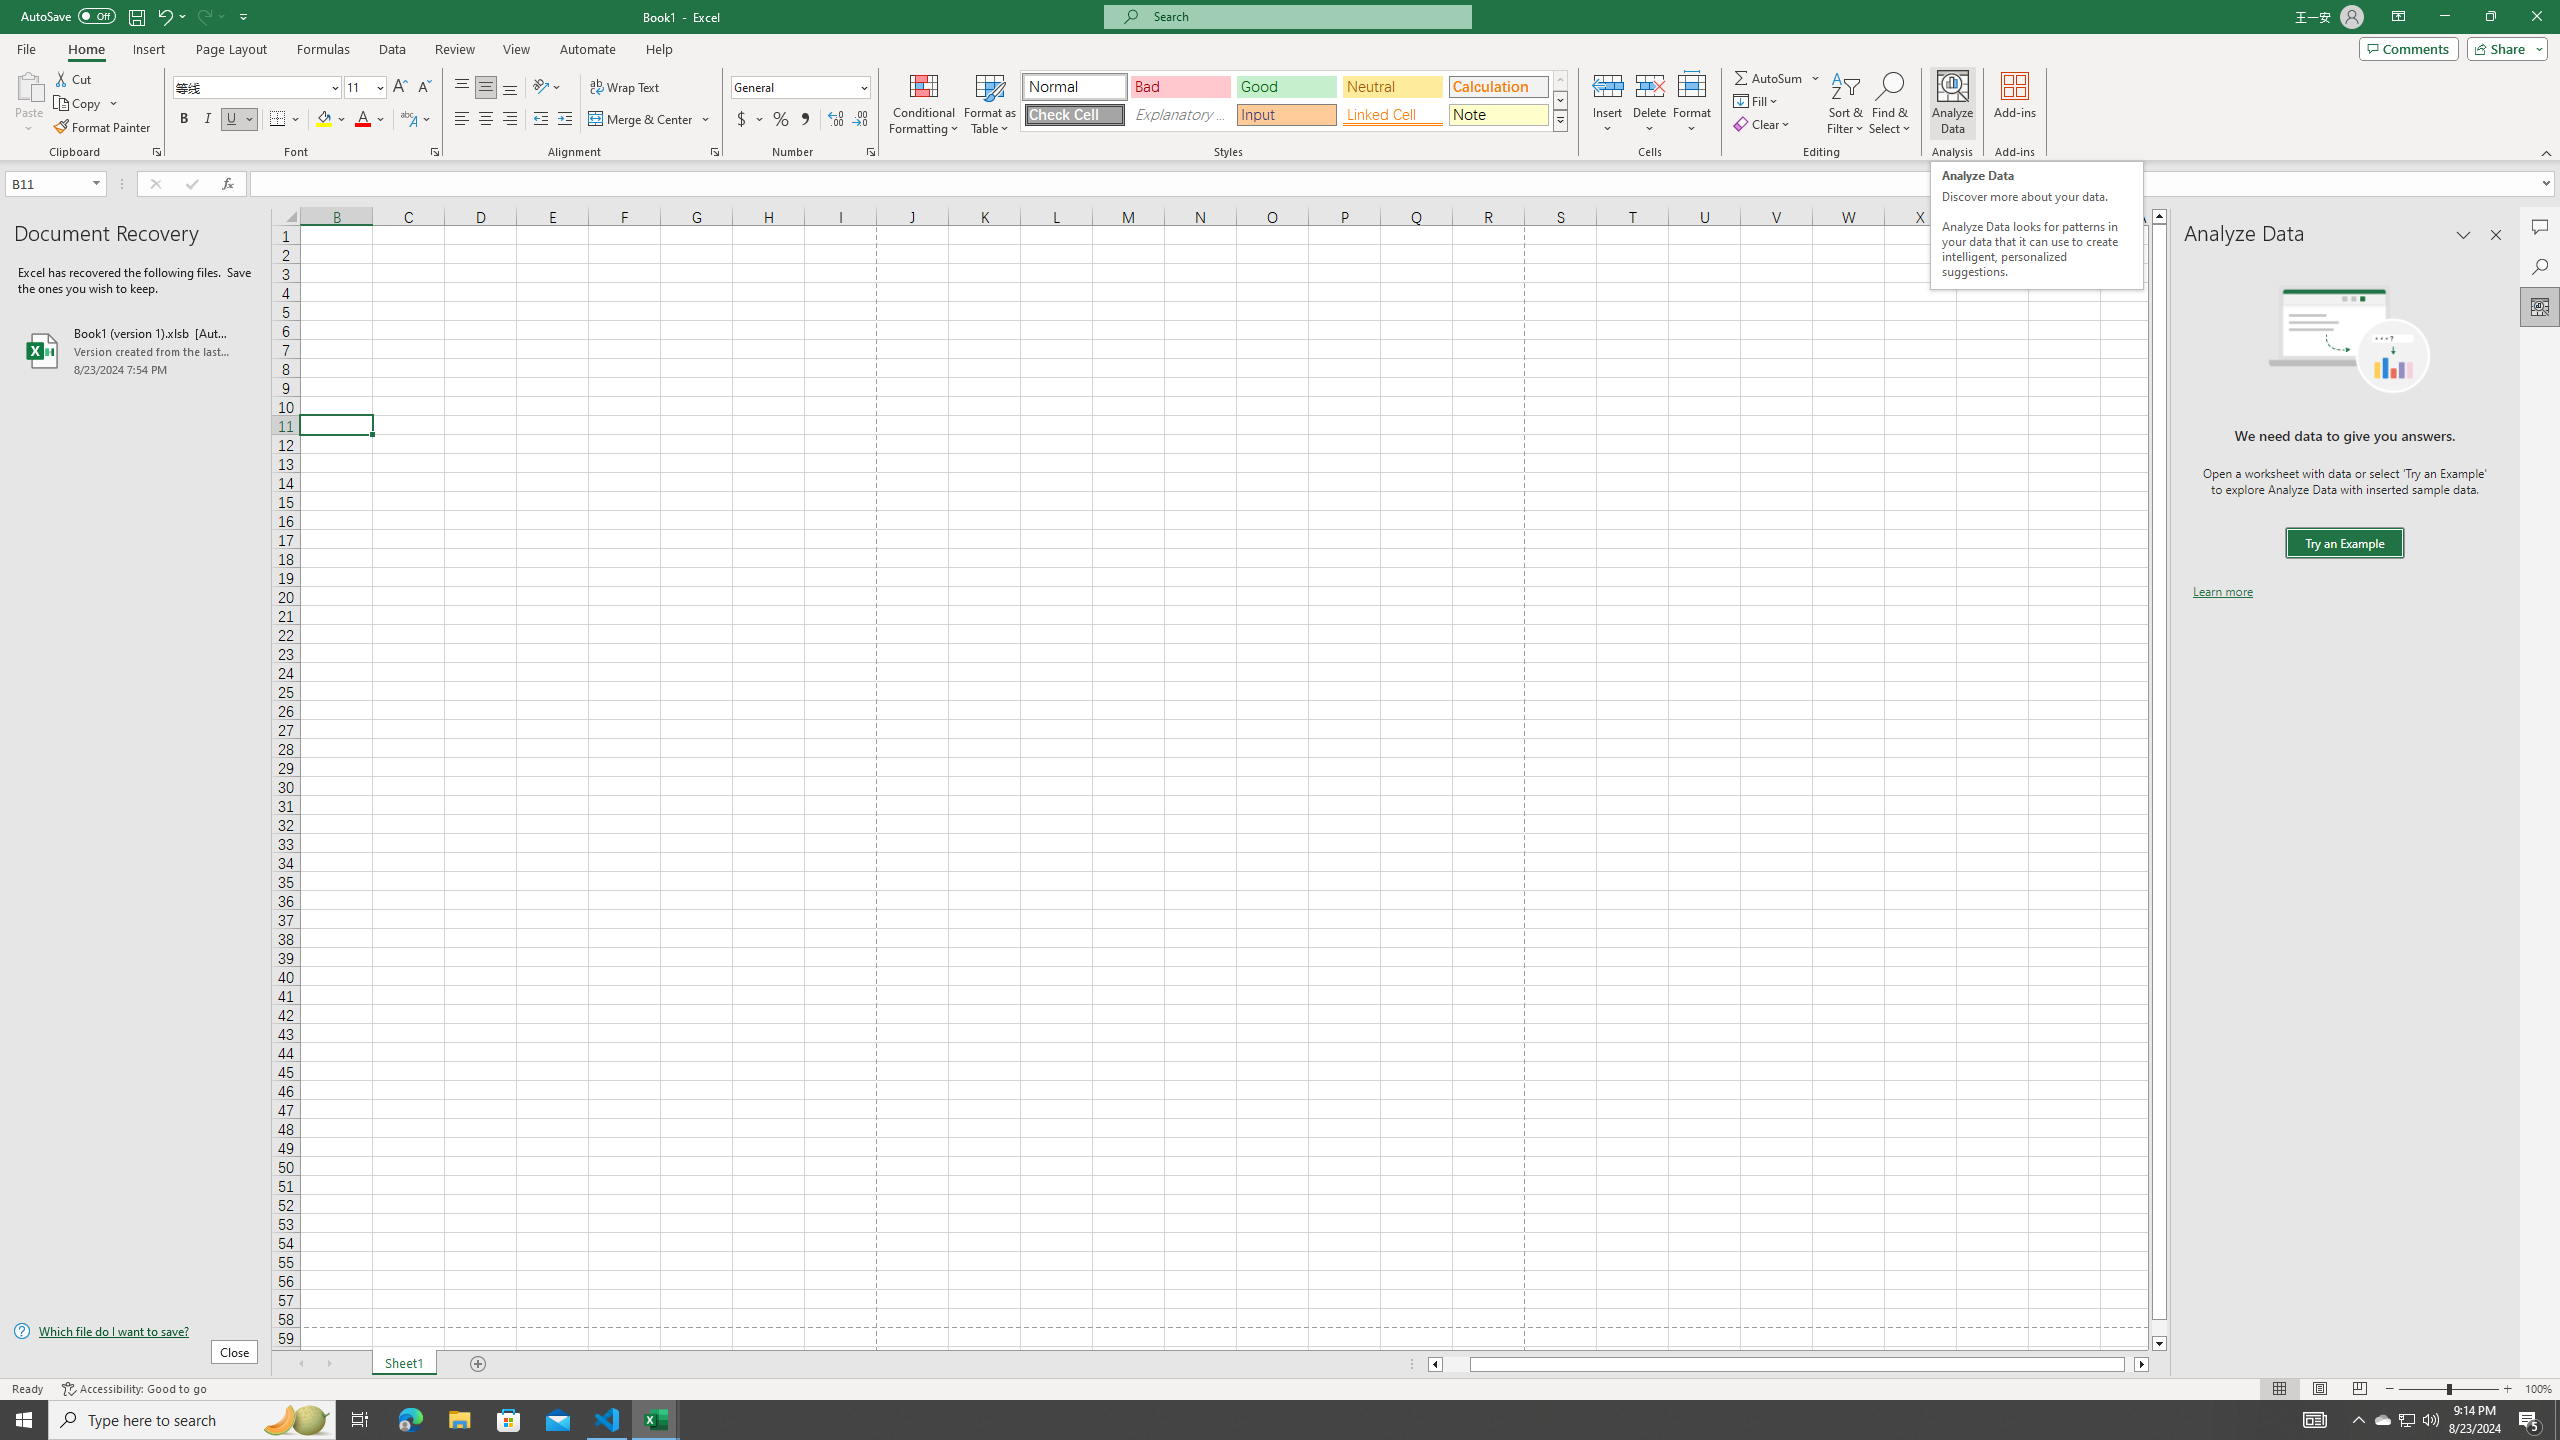 Image resolution: width=2560 pixels, height=1440 pixels. I want to click on More Options, so click(1817, 78).